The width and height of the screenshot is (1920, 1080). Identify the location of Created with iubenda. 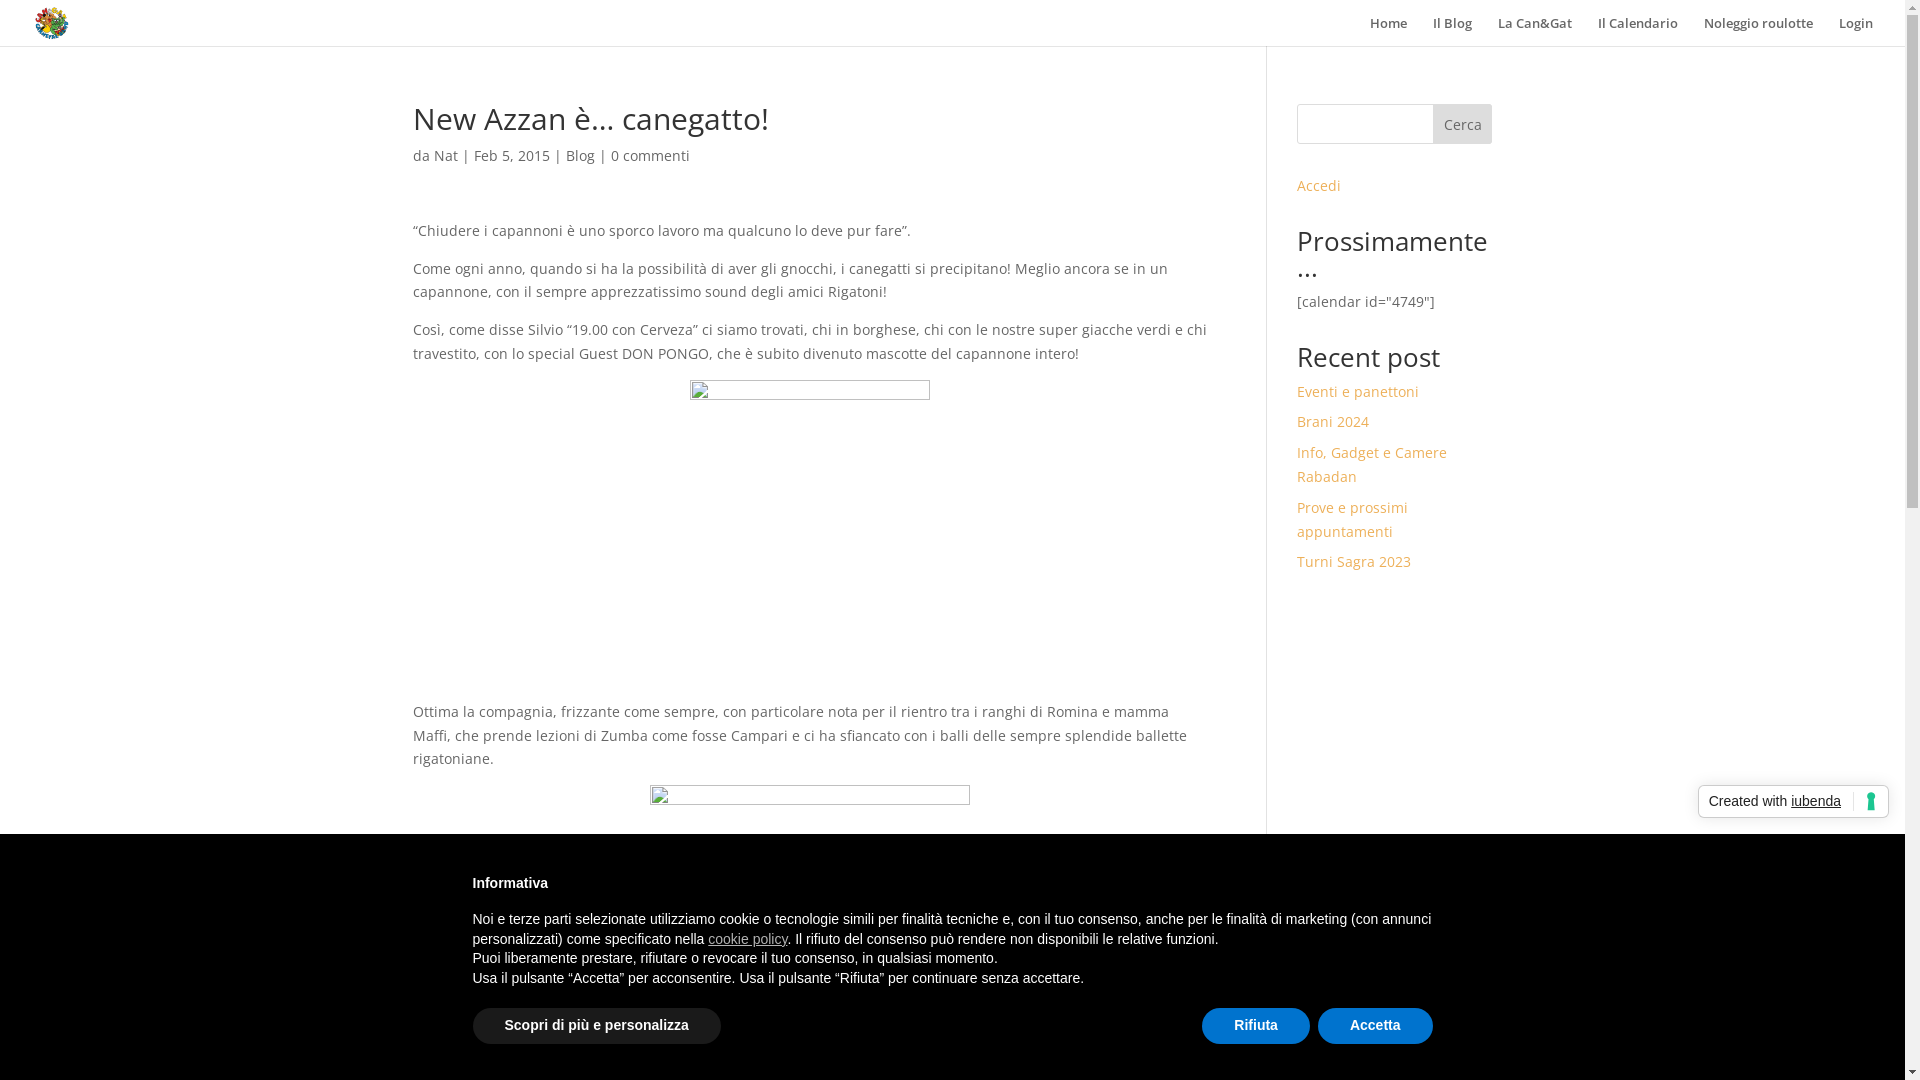
(1794, 802).